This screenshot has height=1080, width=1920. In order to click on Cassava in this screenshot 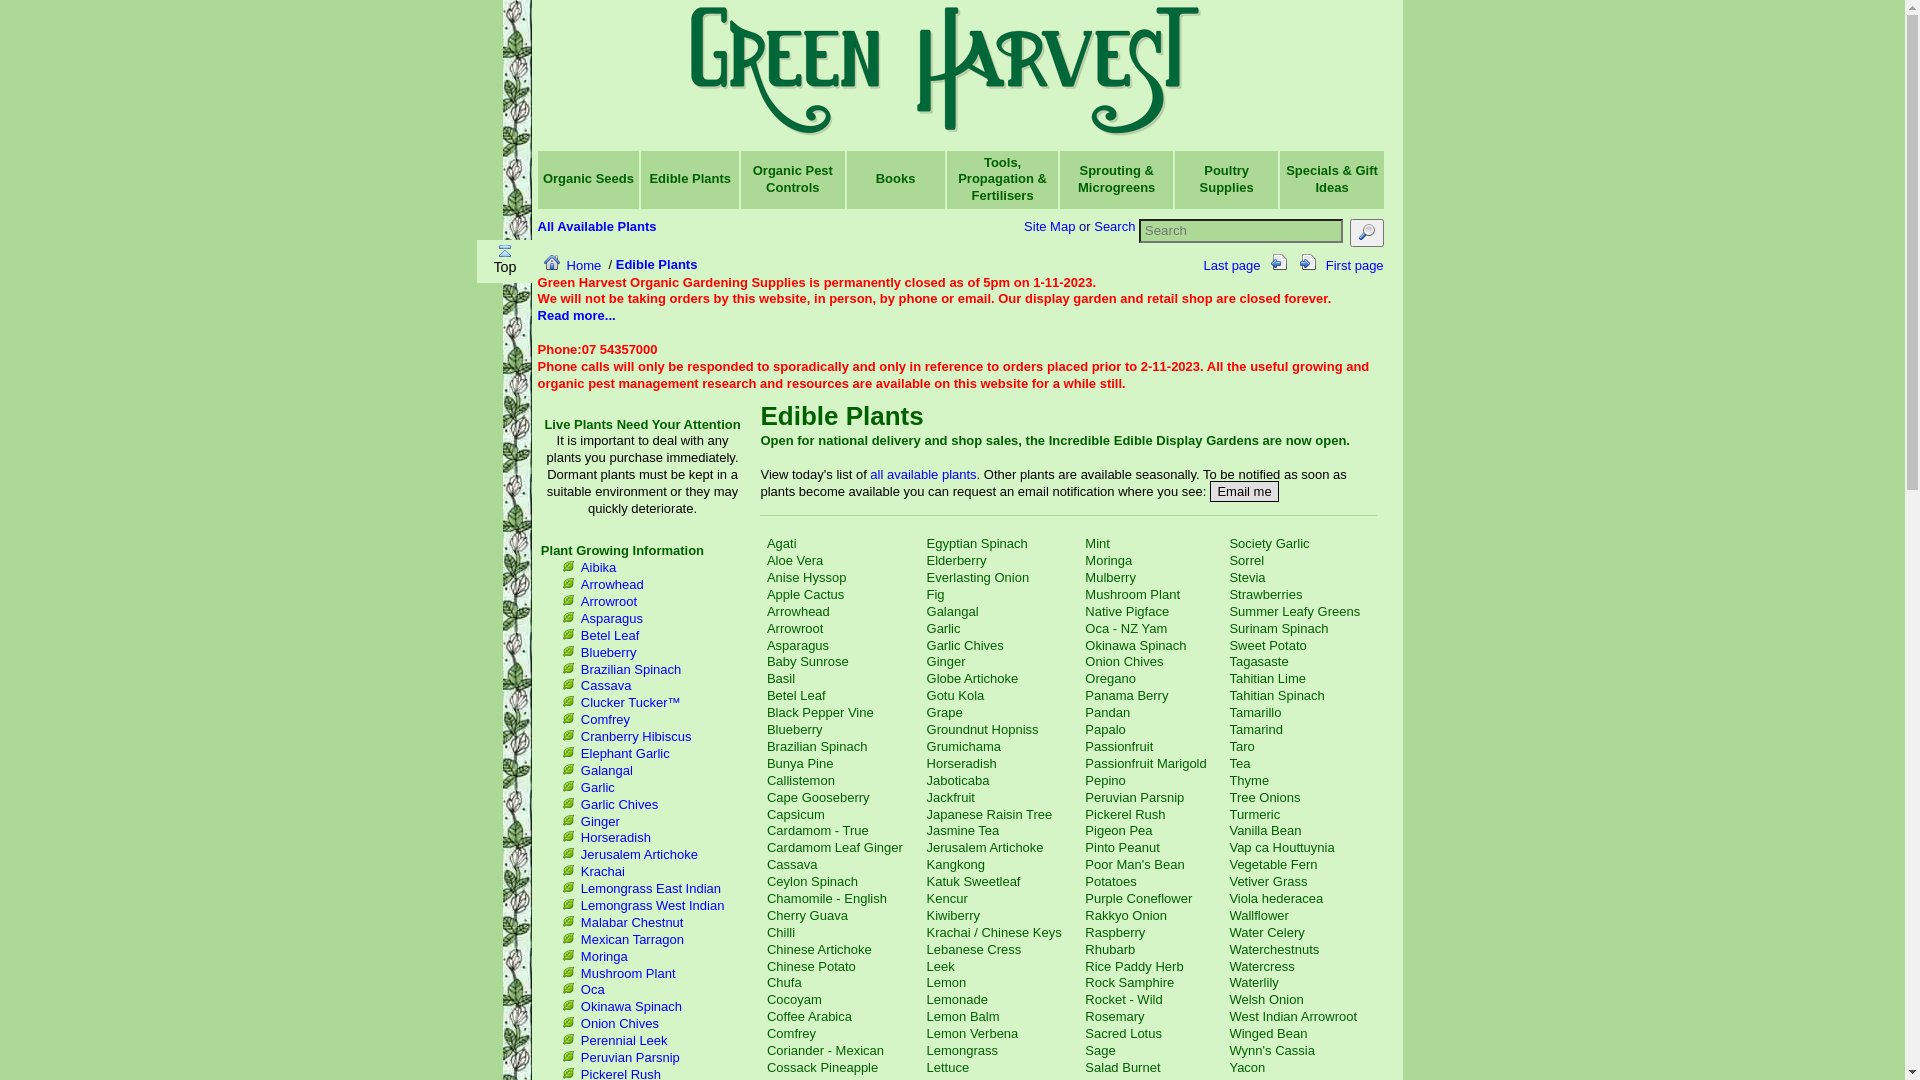, I will do `click(792, 864)`.